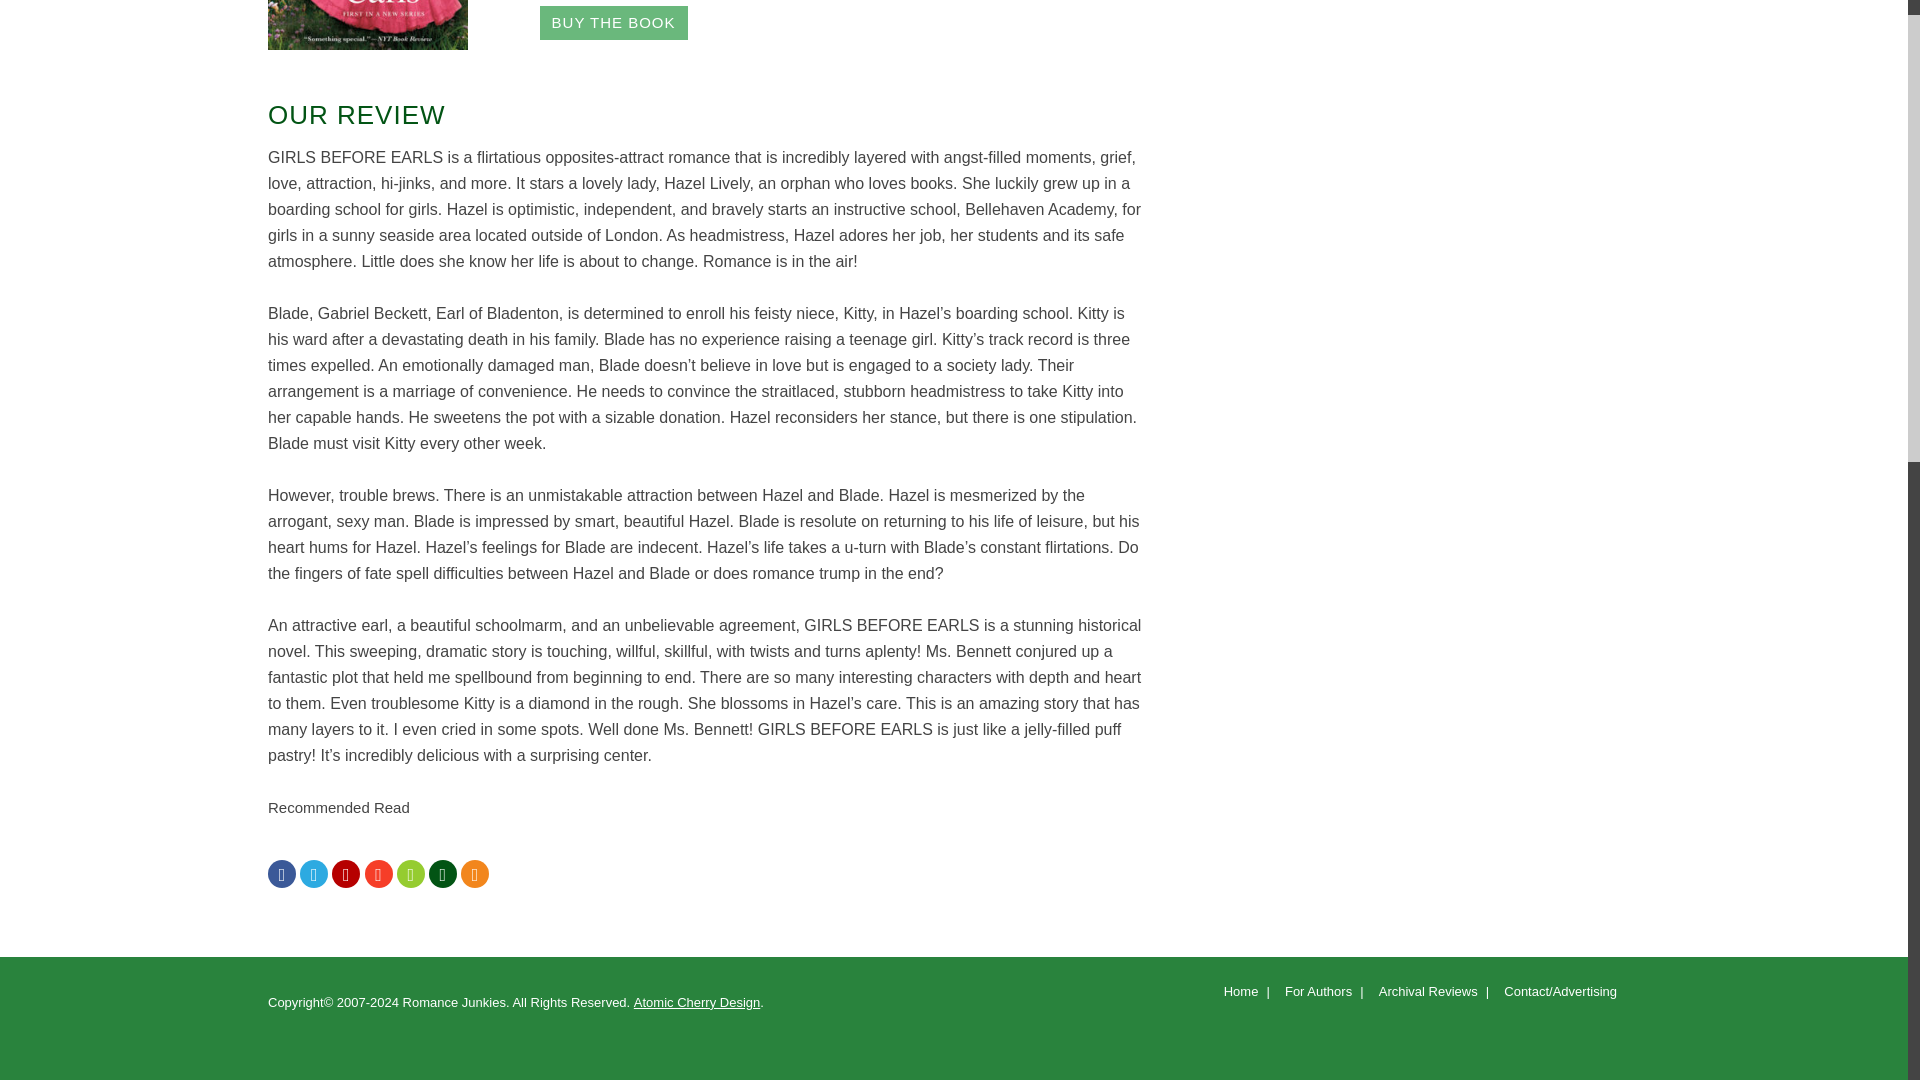  What do you see at coordinates (346, 876) in the screenshot?
I see `Pin it!` at bounding box center [346, 876].